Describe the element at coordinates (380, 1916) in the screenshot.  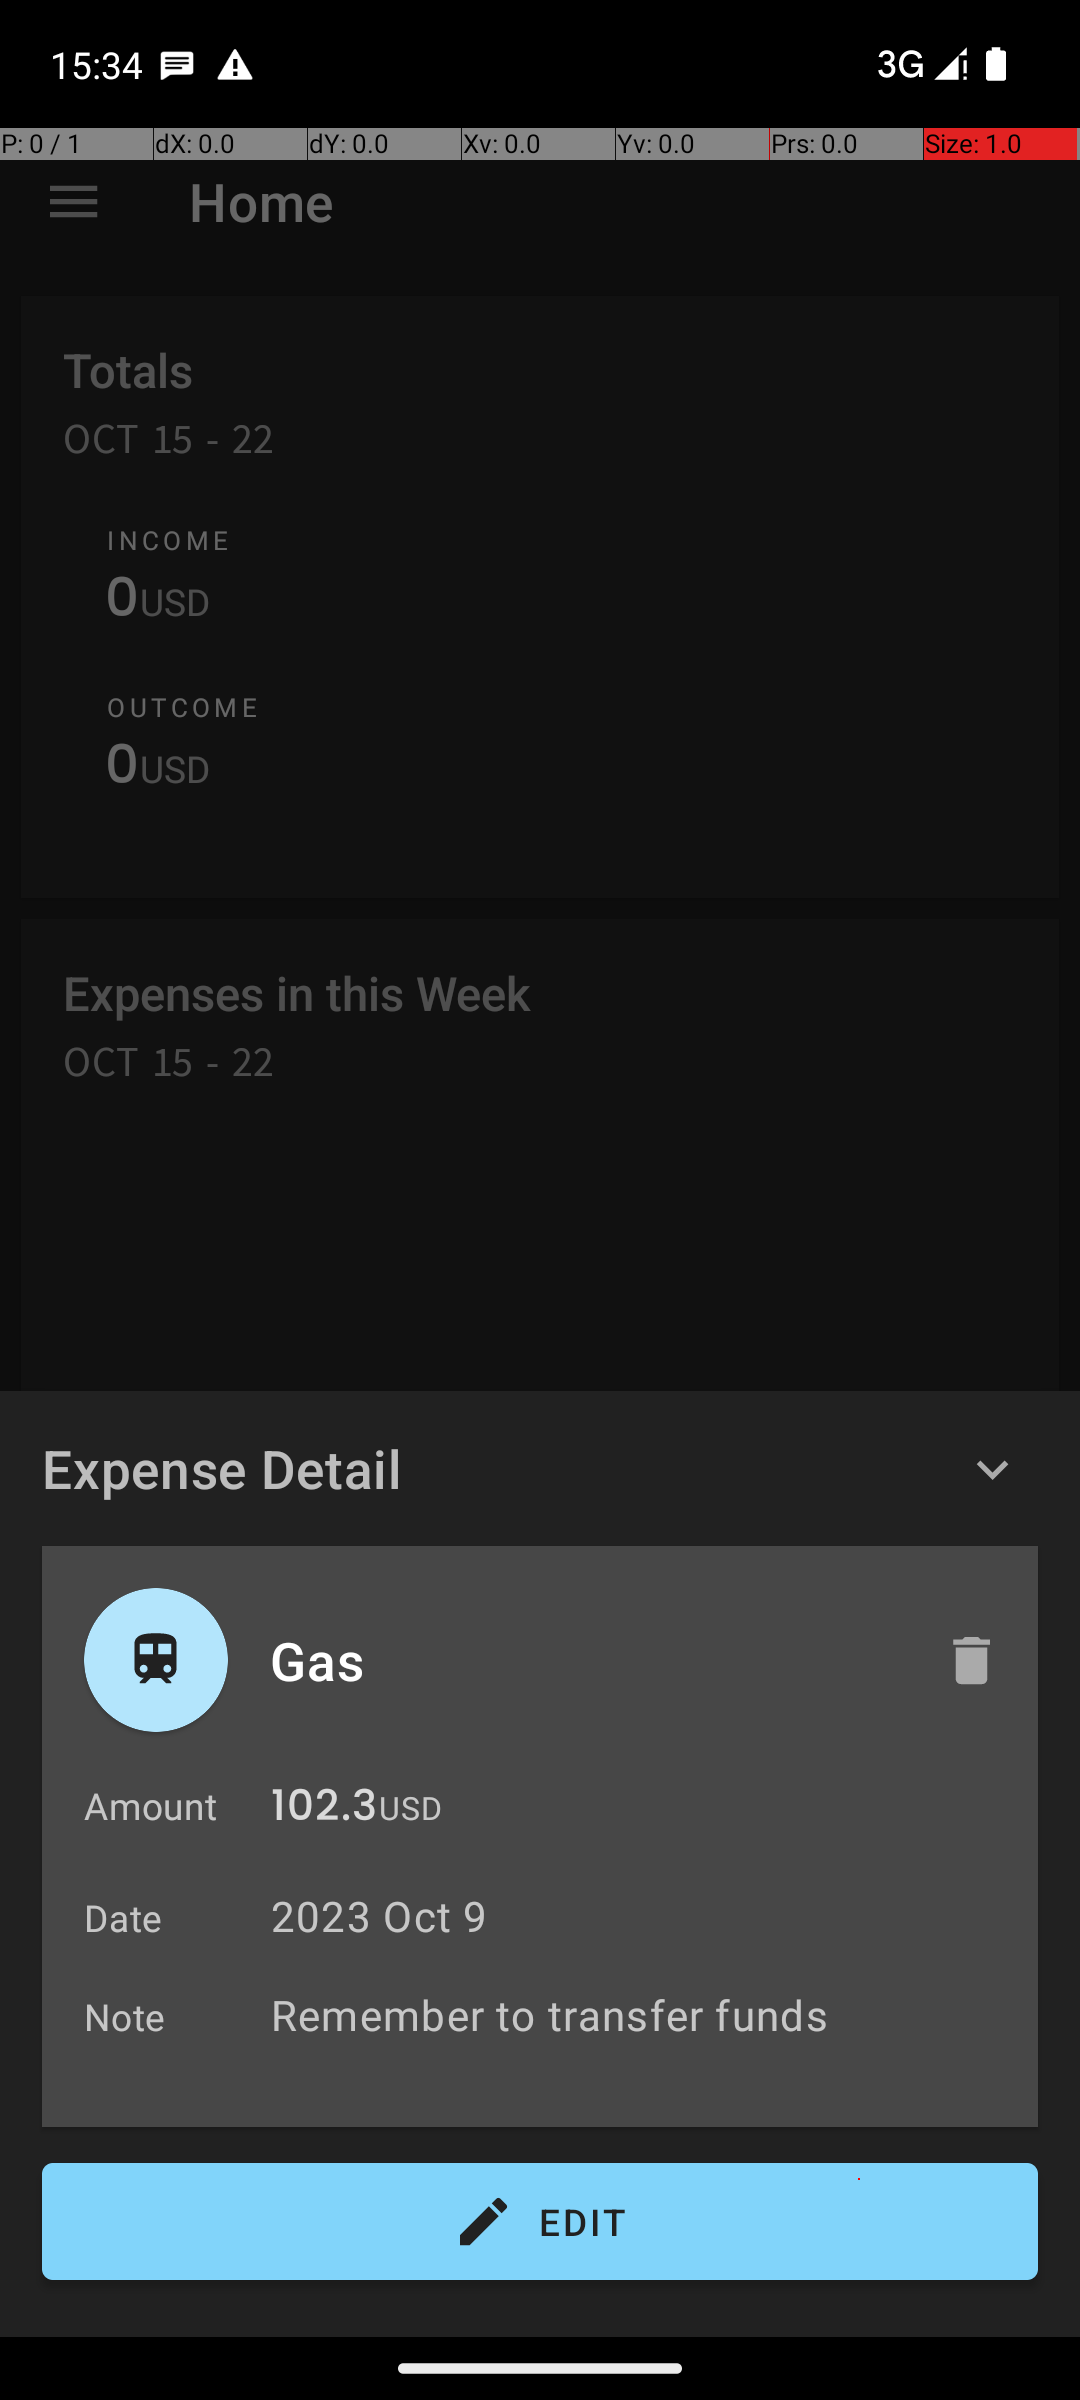
I see `2023 Oct 9` at that location.